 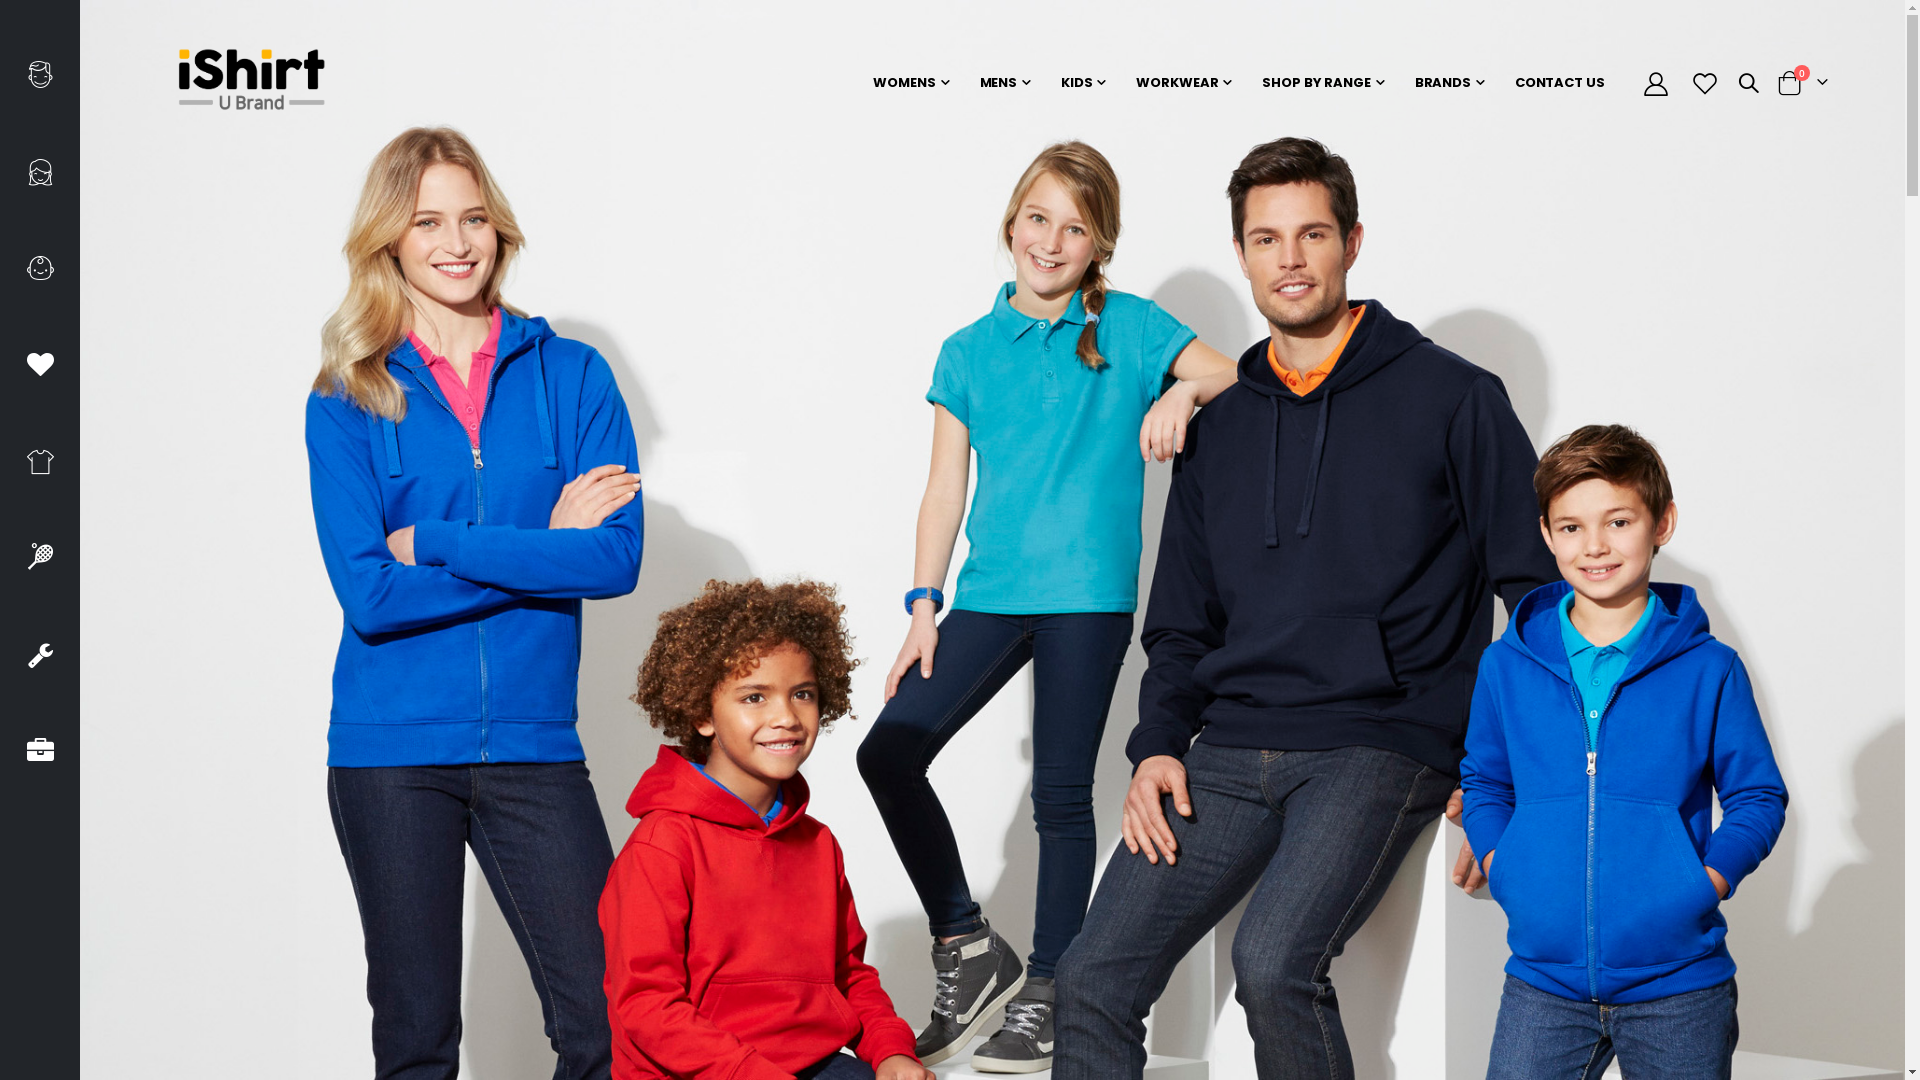 What do you see at coordinates (1560, 83) in the screenshot?
I see `CONTACT US` at bounding box center [1560, 83].